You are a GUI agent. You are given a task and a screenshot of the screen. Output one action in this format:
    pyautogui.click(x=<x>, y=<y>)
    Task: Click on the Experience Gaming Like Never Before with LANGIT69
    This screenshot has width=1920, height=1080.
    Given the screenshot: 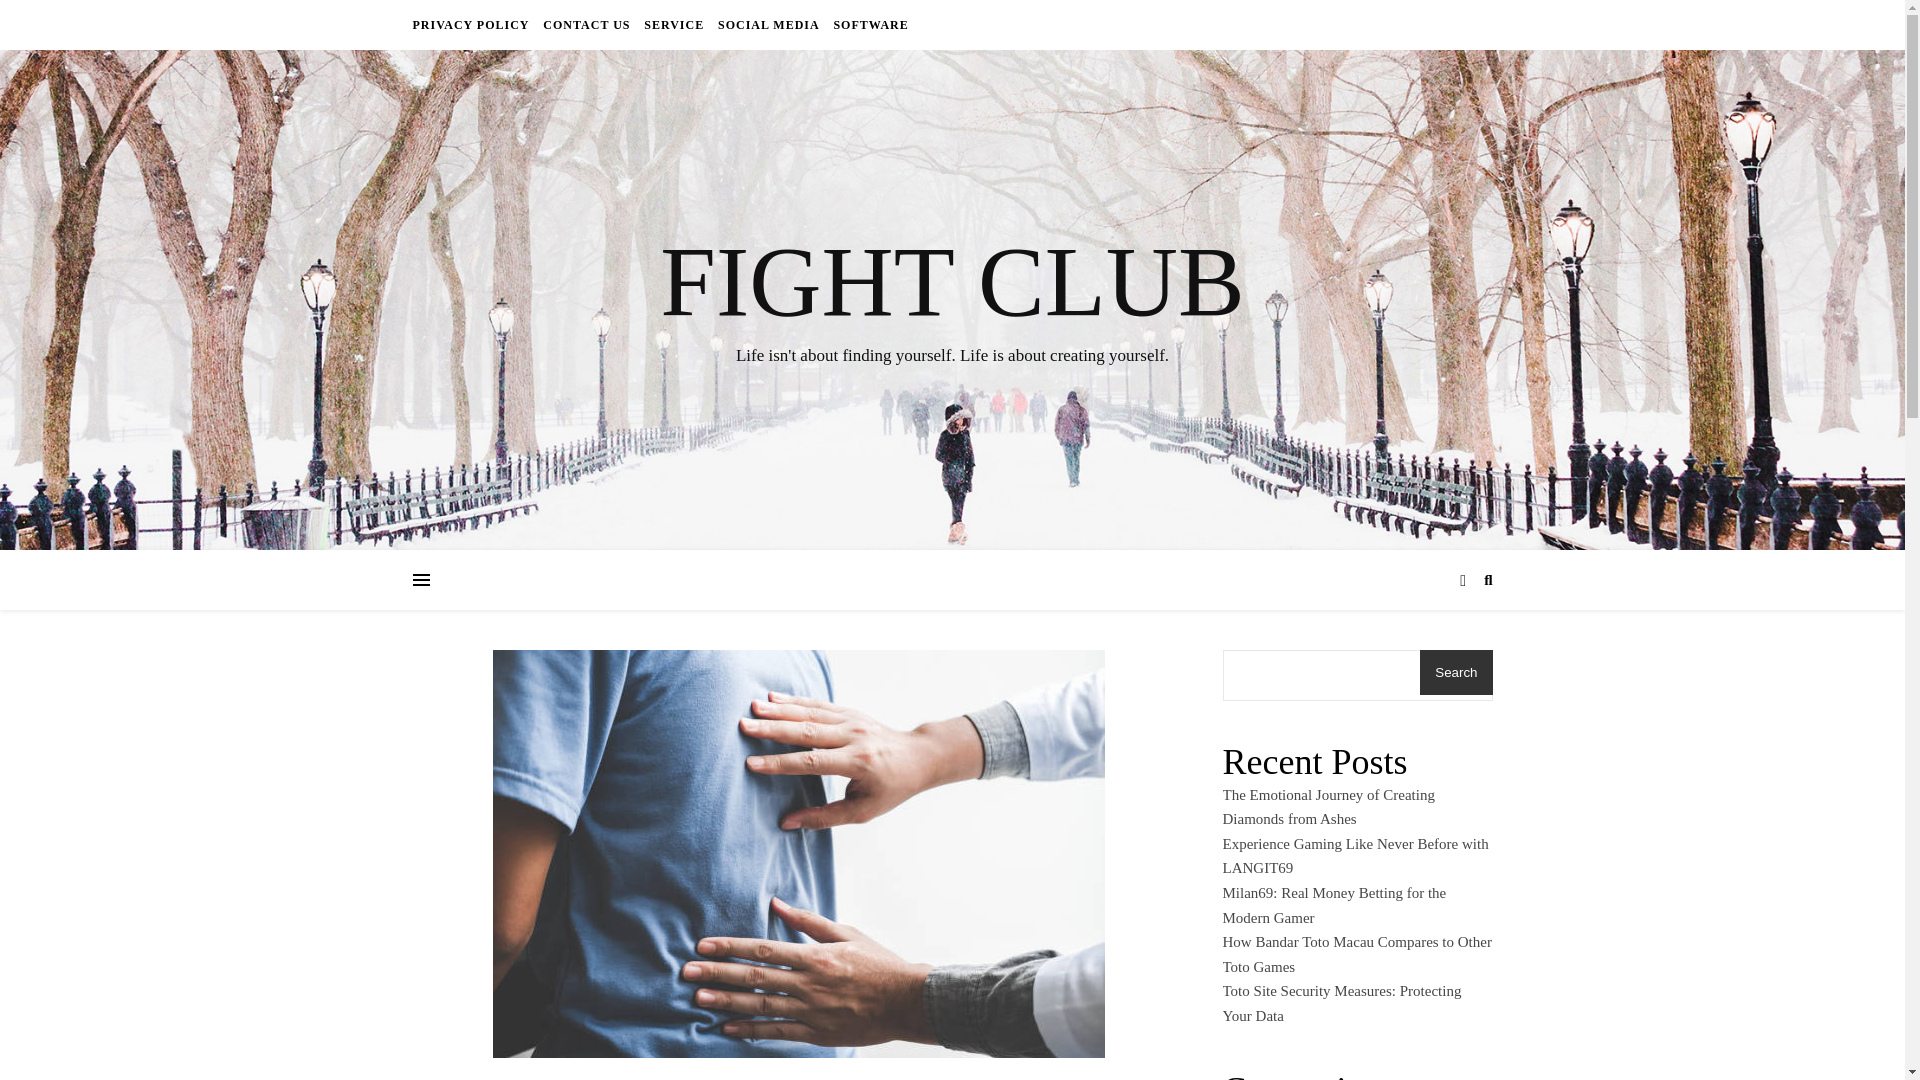 What is the action you would take?
    pyautogui.click(x=1354, y=856)
    